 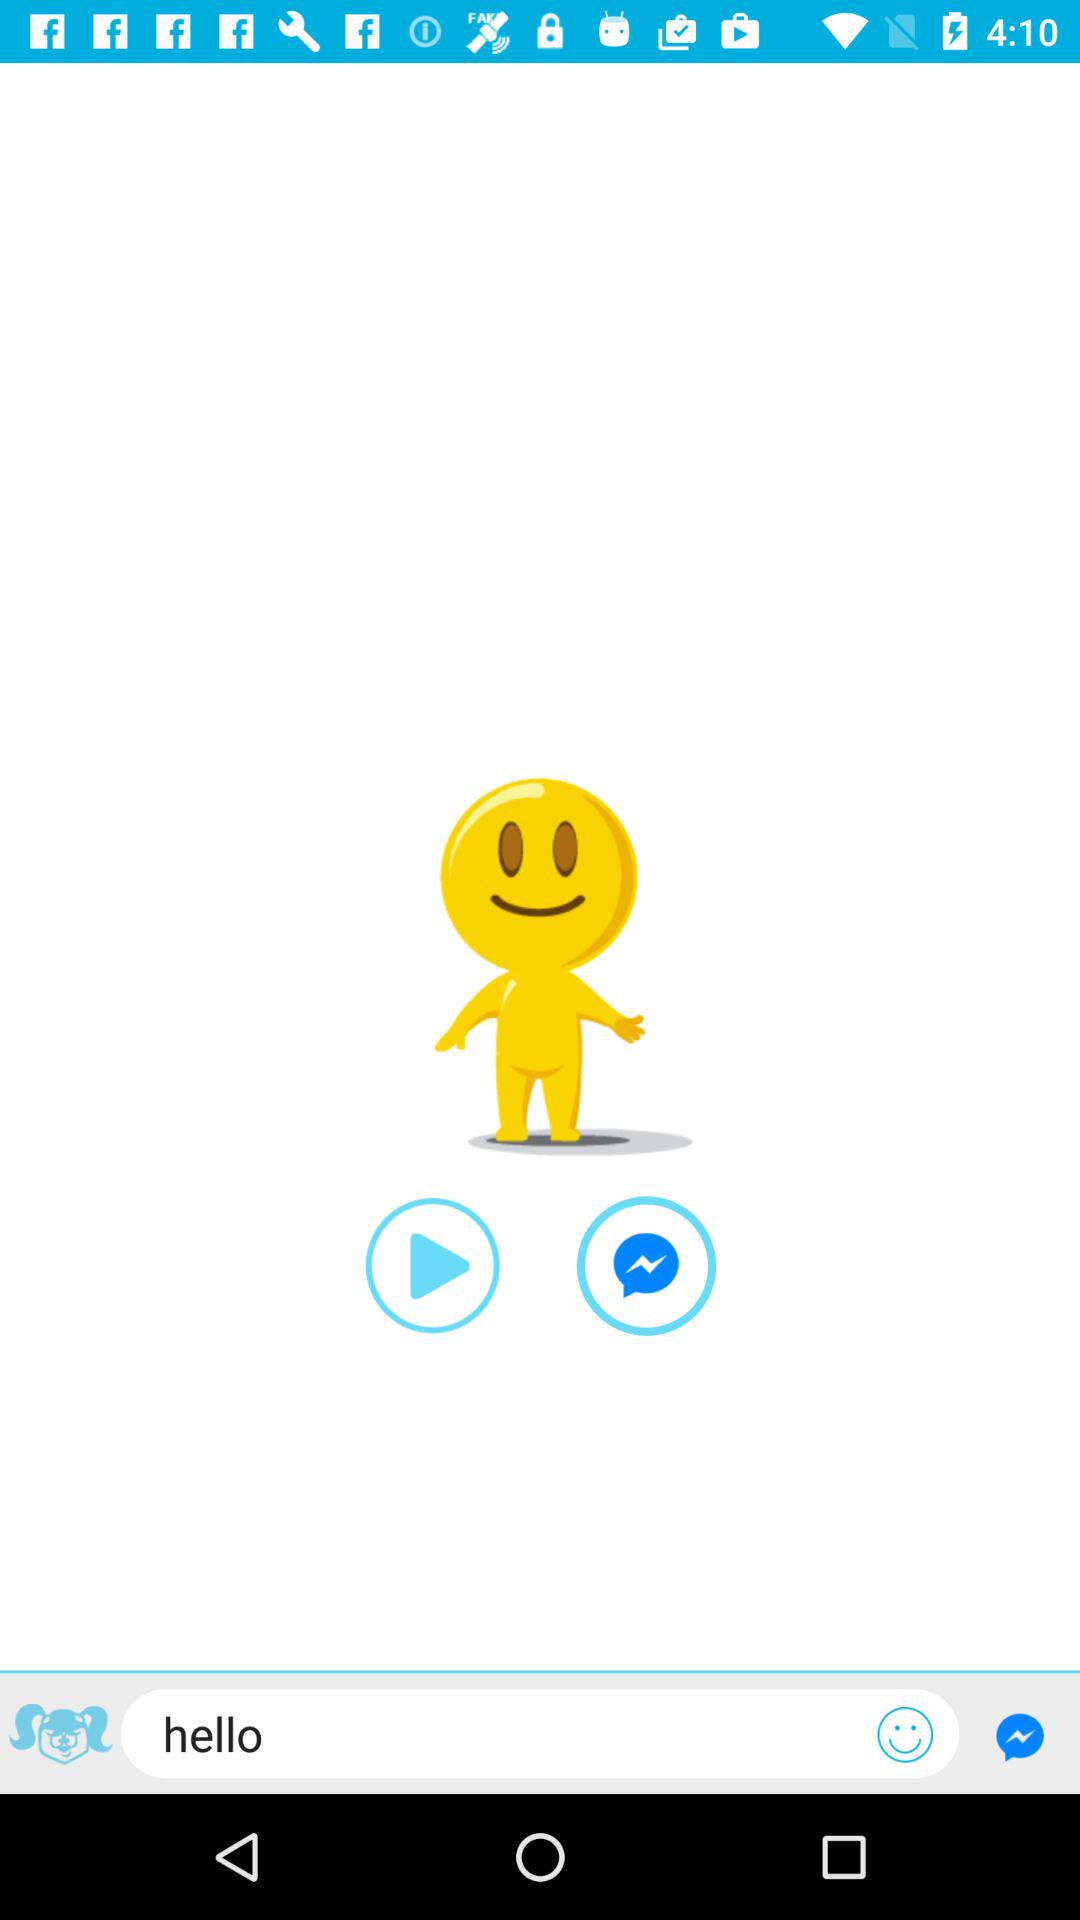 What do you see at coordinates (905, 1734) in the screenshot?
I see `toggle to enter emoji` at bounding box center [905, 1734].